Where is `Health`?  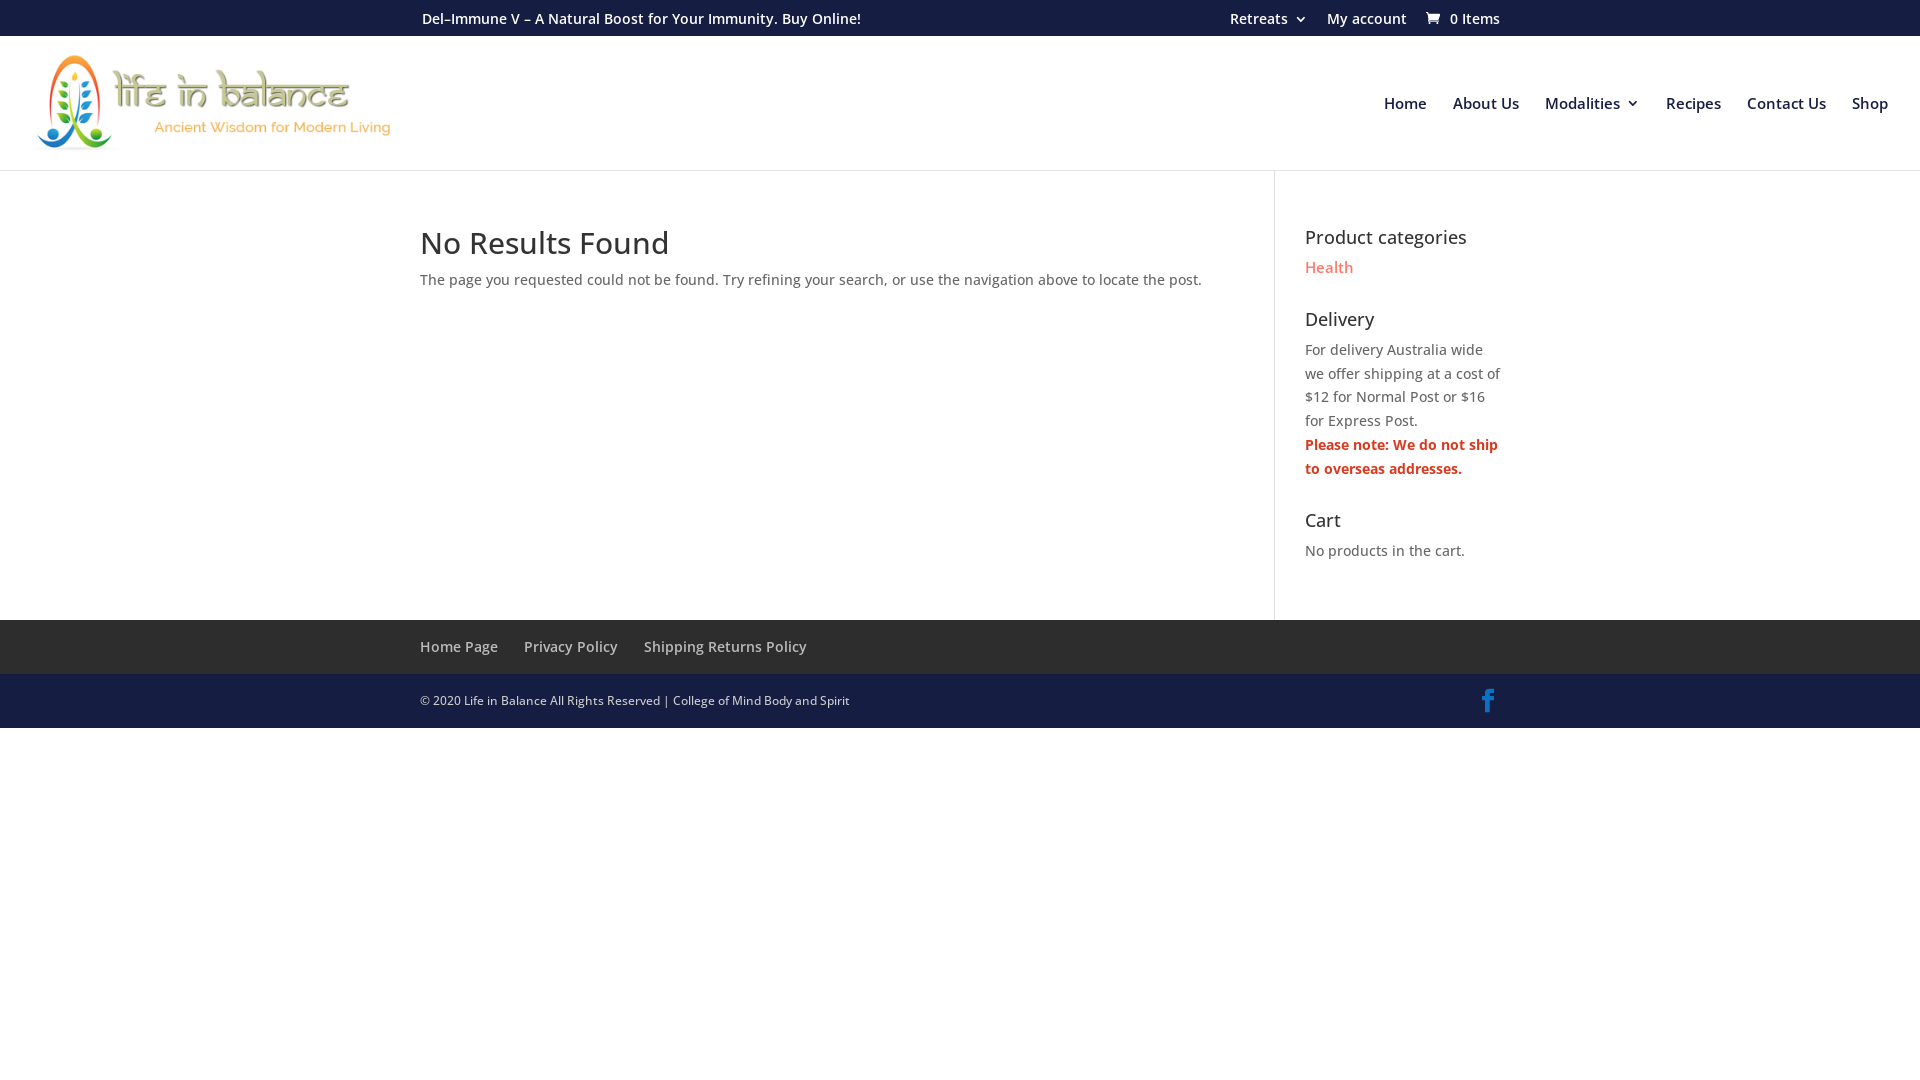
Health is located at coordinates (1330, 267).